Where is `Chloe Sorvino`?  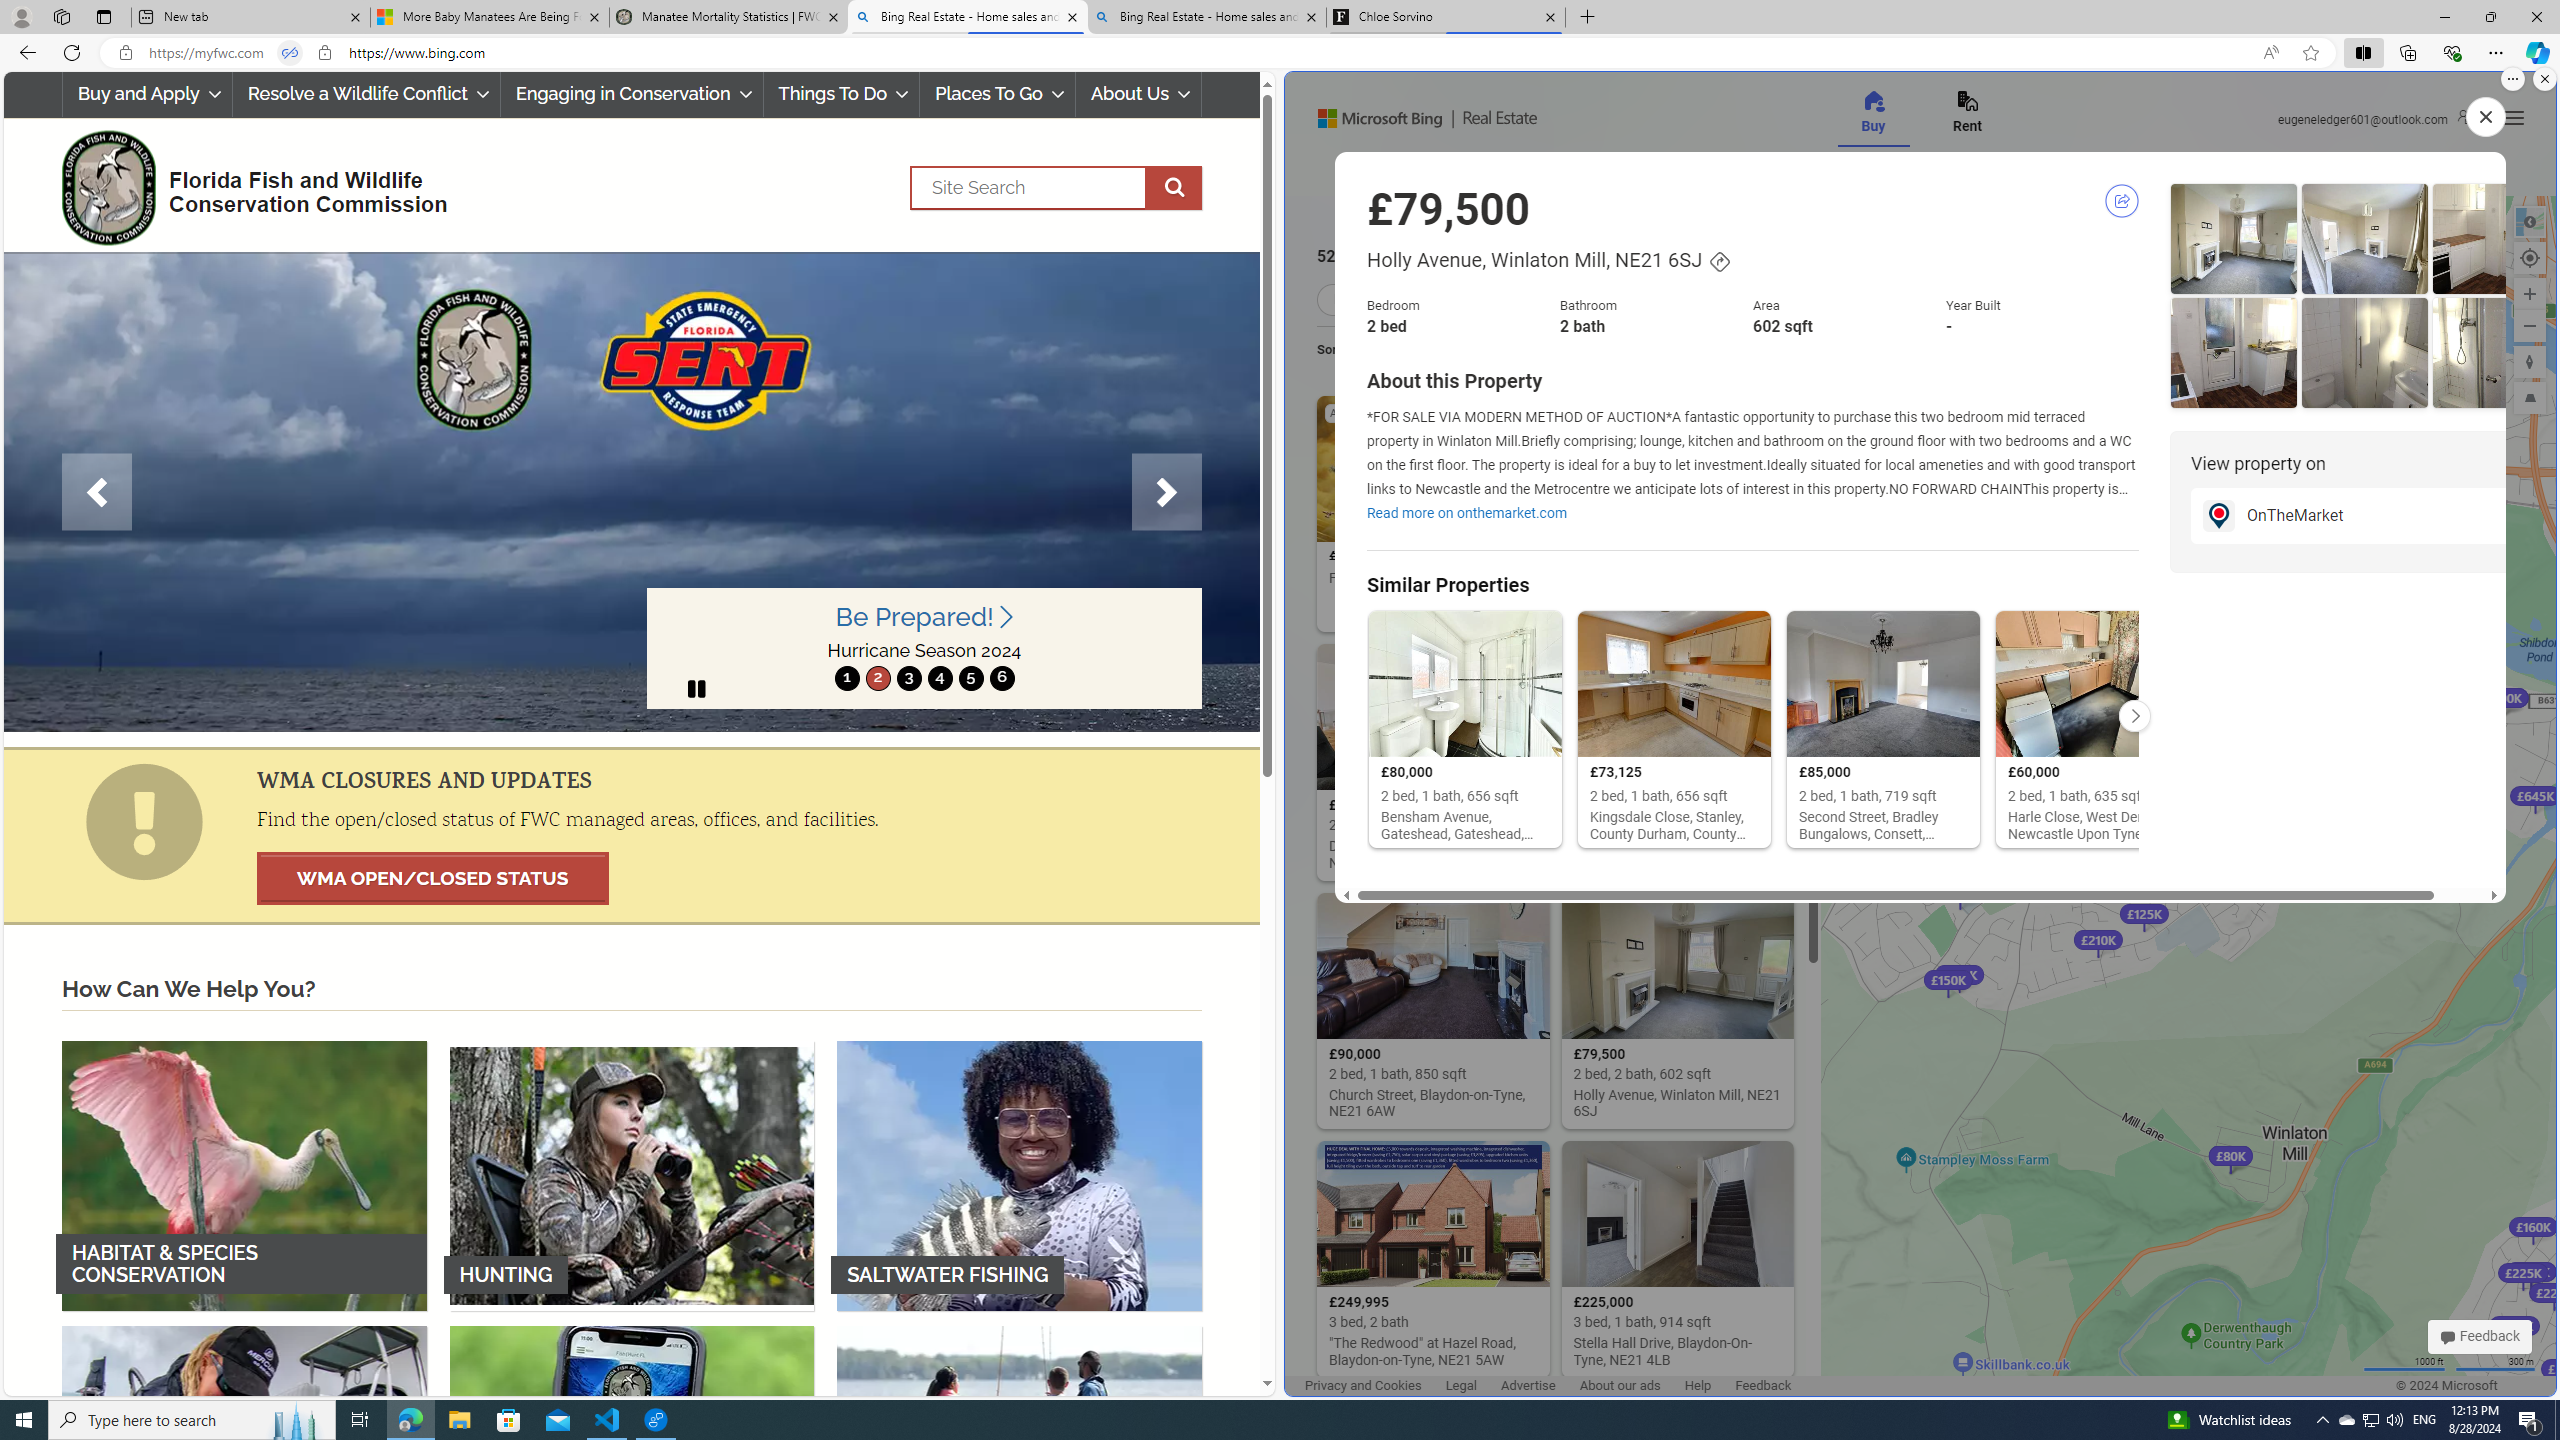 Chloe Sorvino is located at coordinates (1446, 17).